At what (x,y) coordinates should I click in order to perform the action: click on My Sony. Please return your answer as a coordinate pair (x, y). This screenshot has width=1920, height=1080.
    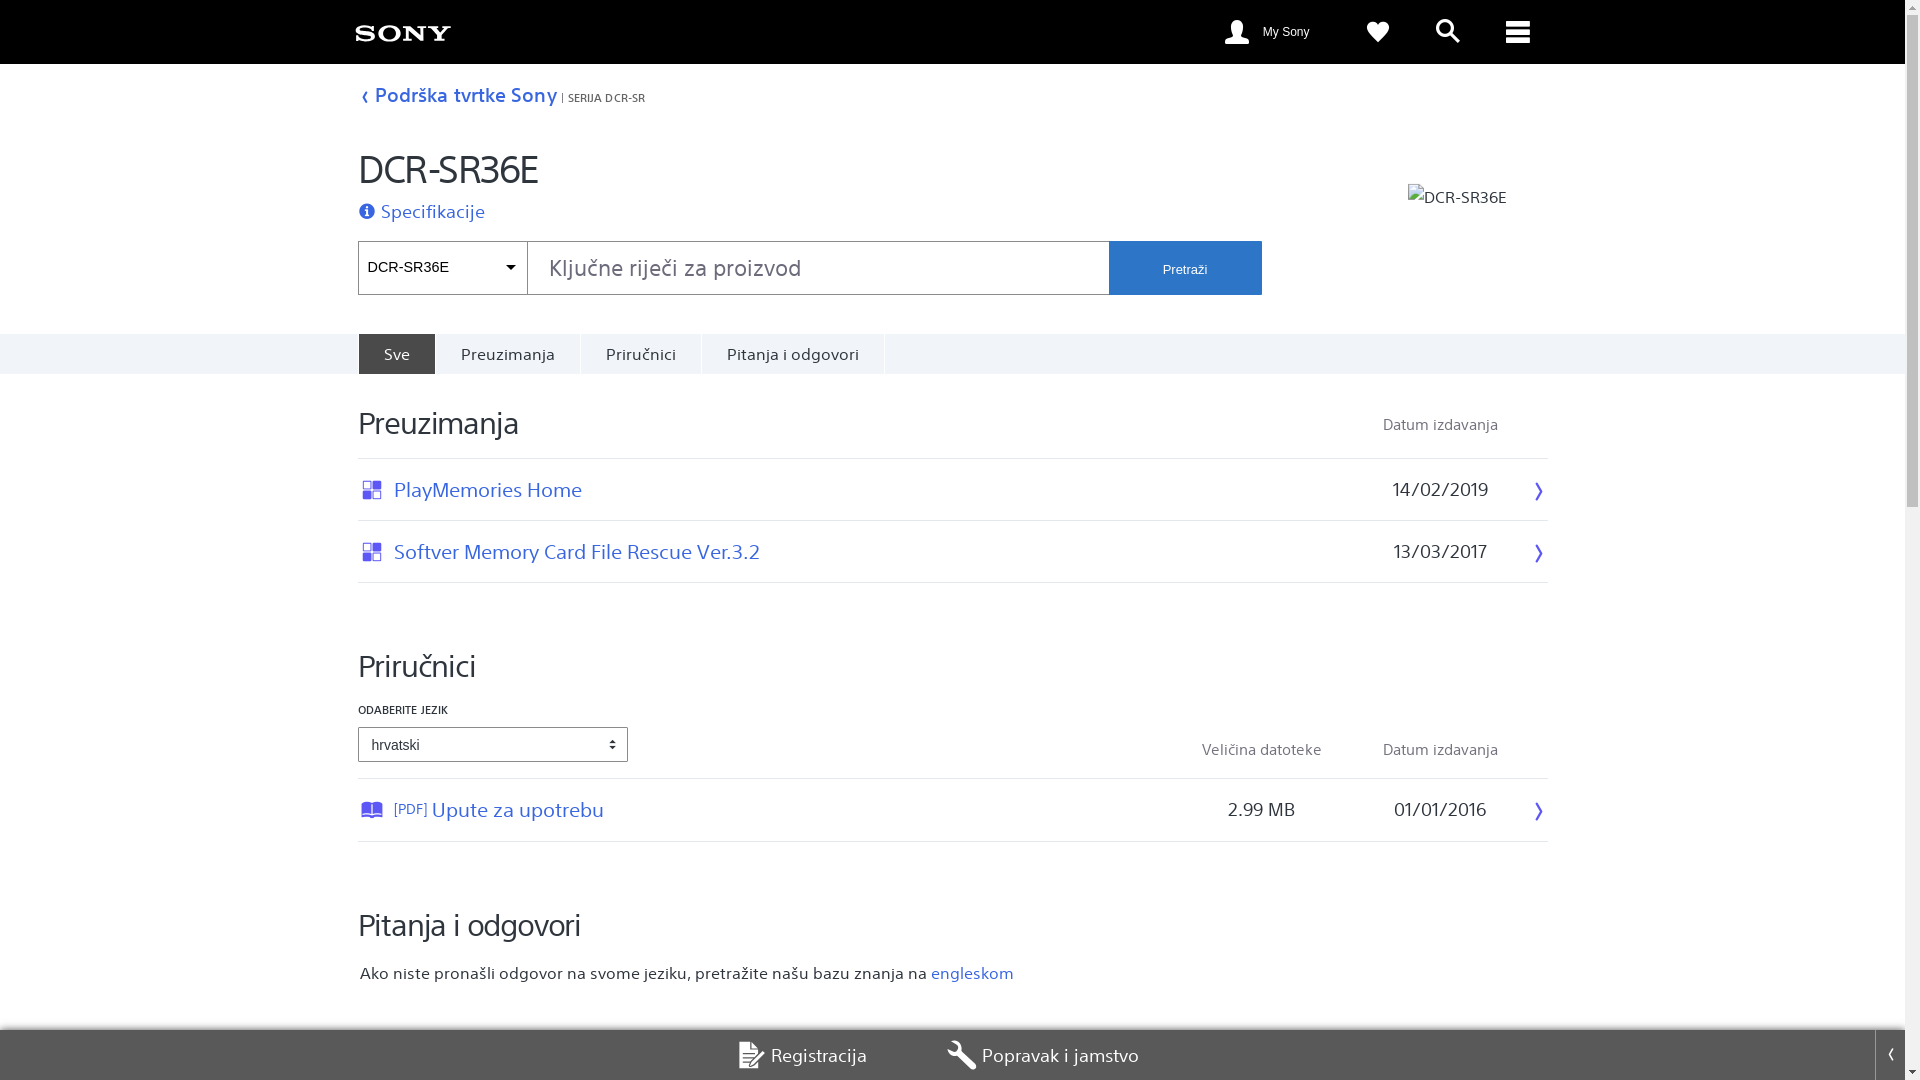
    Looking at the image, I should click on (1274, 32).